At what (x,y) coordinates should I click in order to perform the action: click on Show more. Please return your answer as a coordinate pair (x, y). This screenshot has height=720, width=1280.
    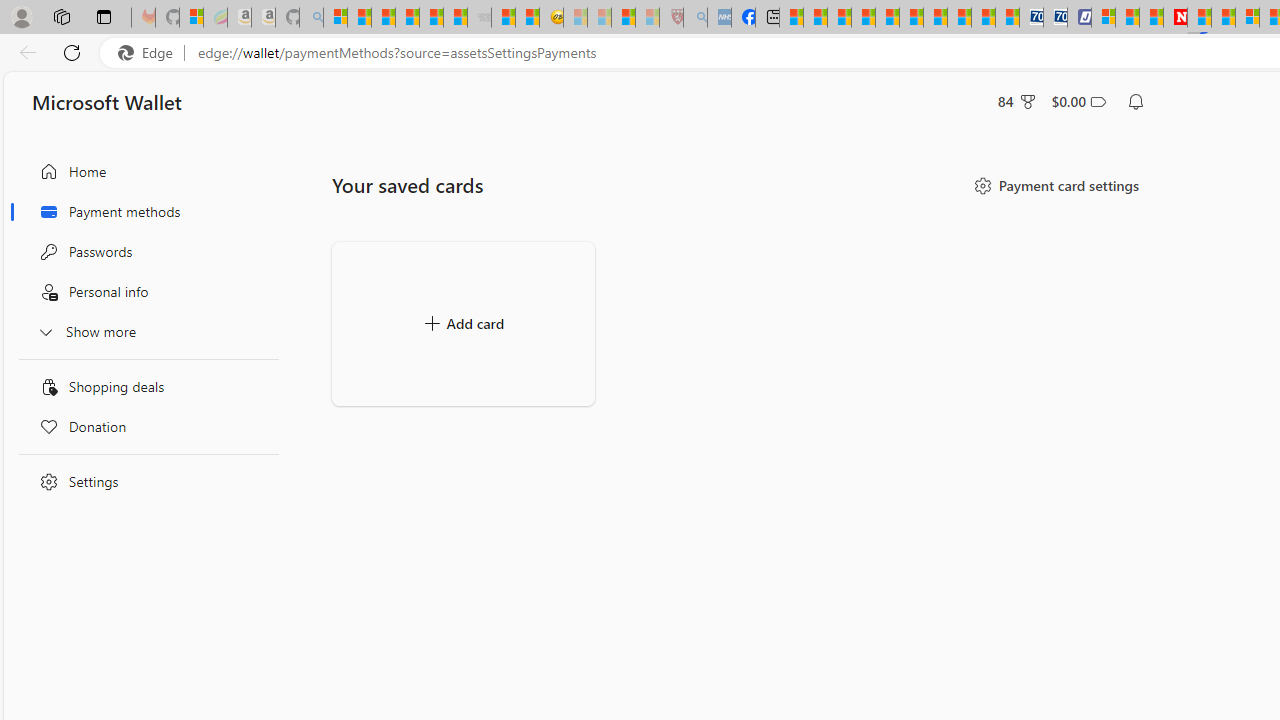
    Looking at the image, I should click on (144, 331).